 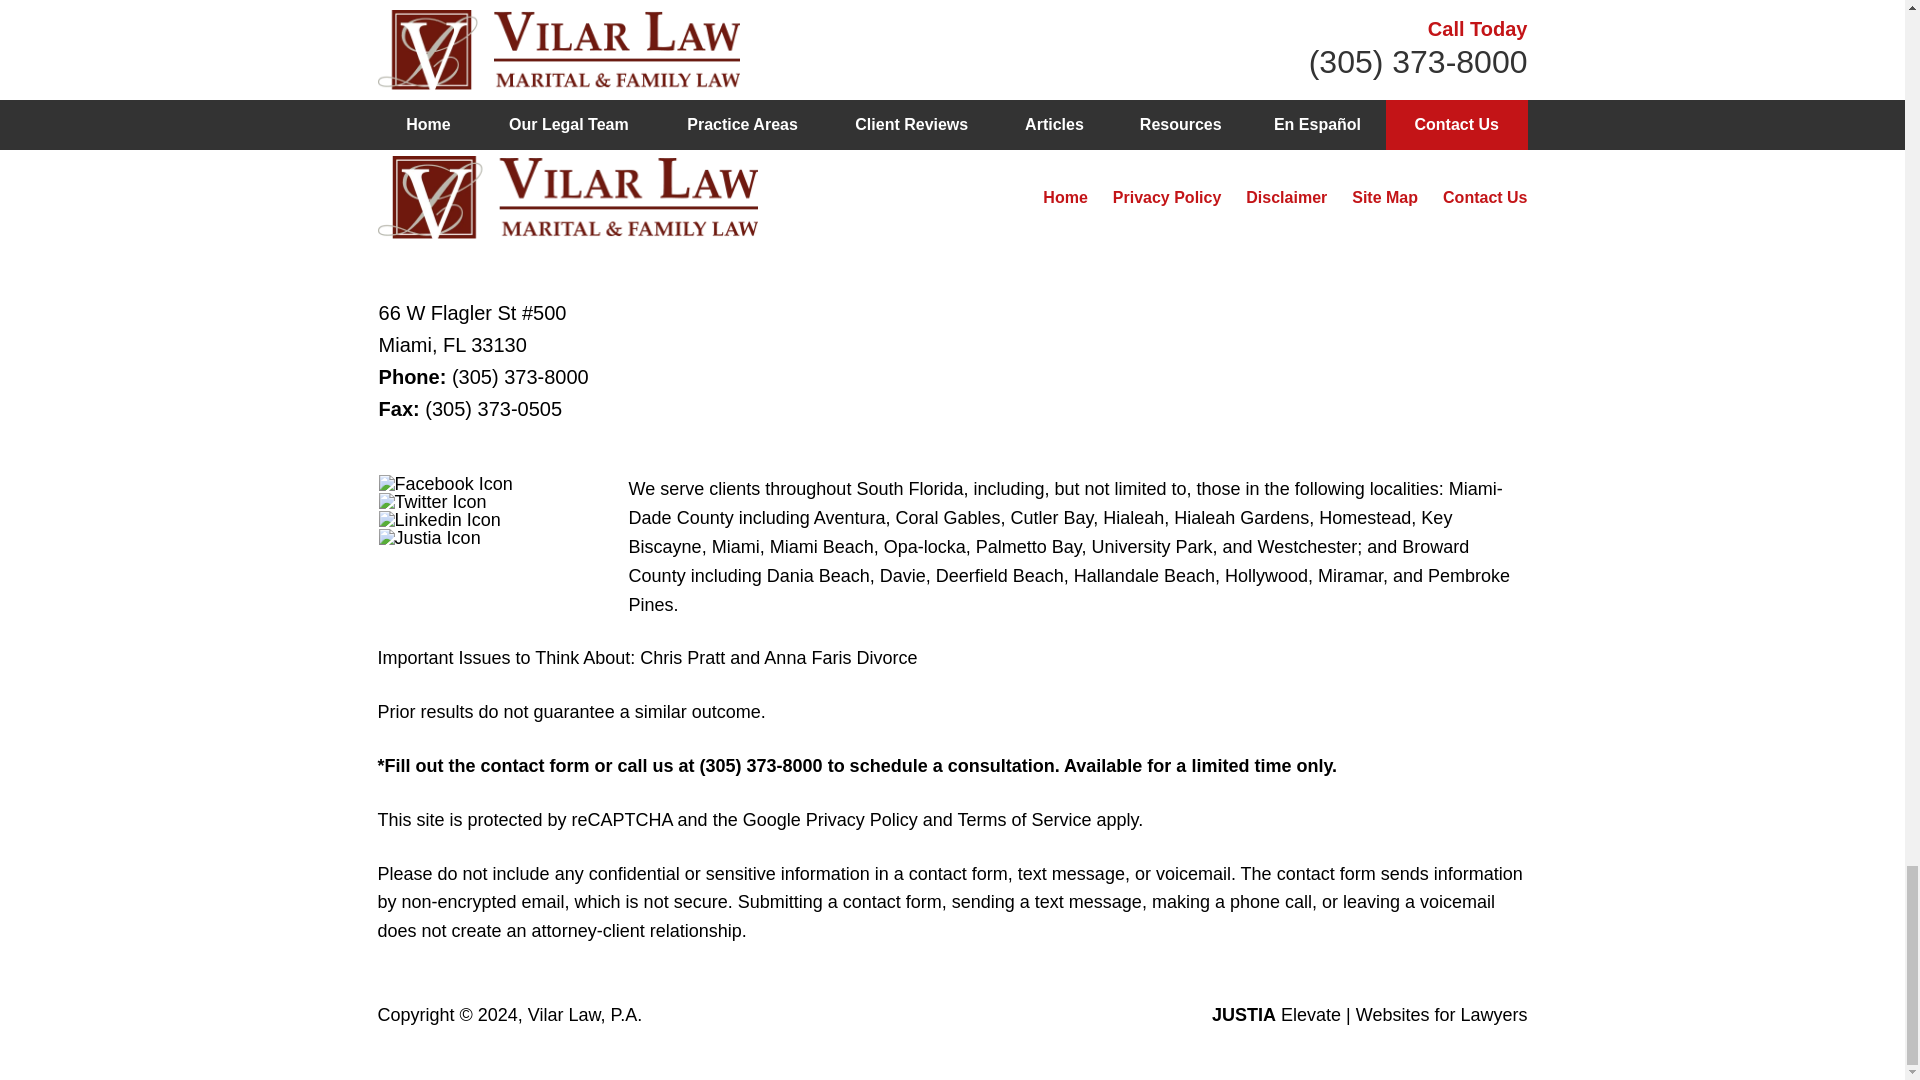 What do you see at coordinates (432, 501) in the screenshot?
I see `Twitter` at bounding box center [432, 501].